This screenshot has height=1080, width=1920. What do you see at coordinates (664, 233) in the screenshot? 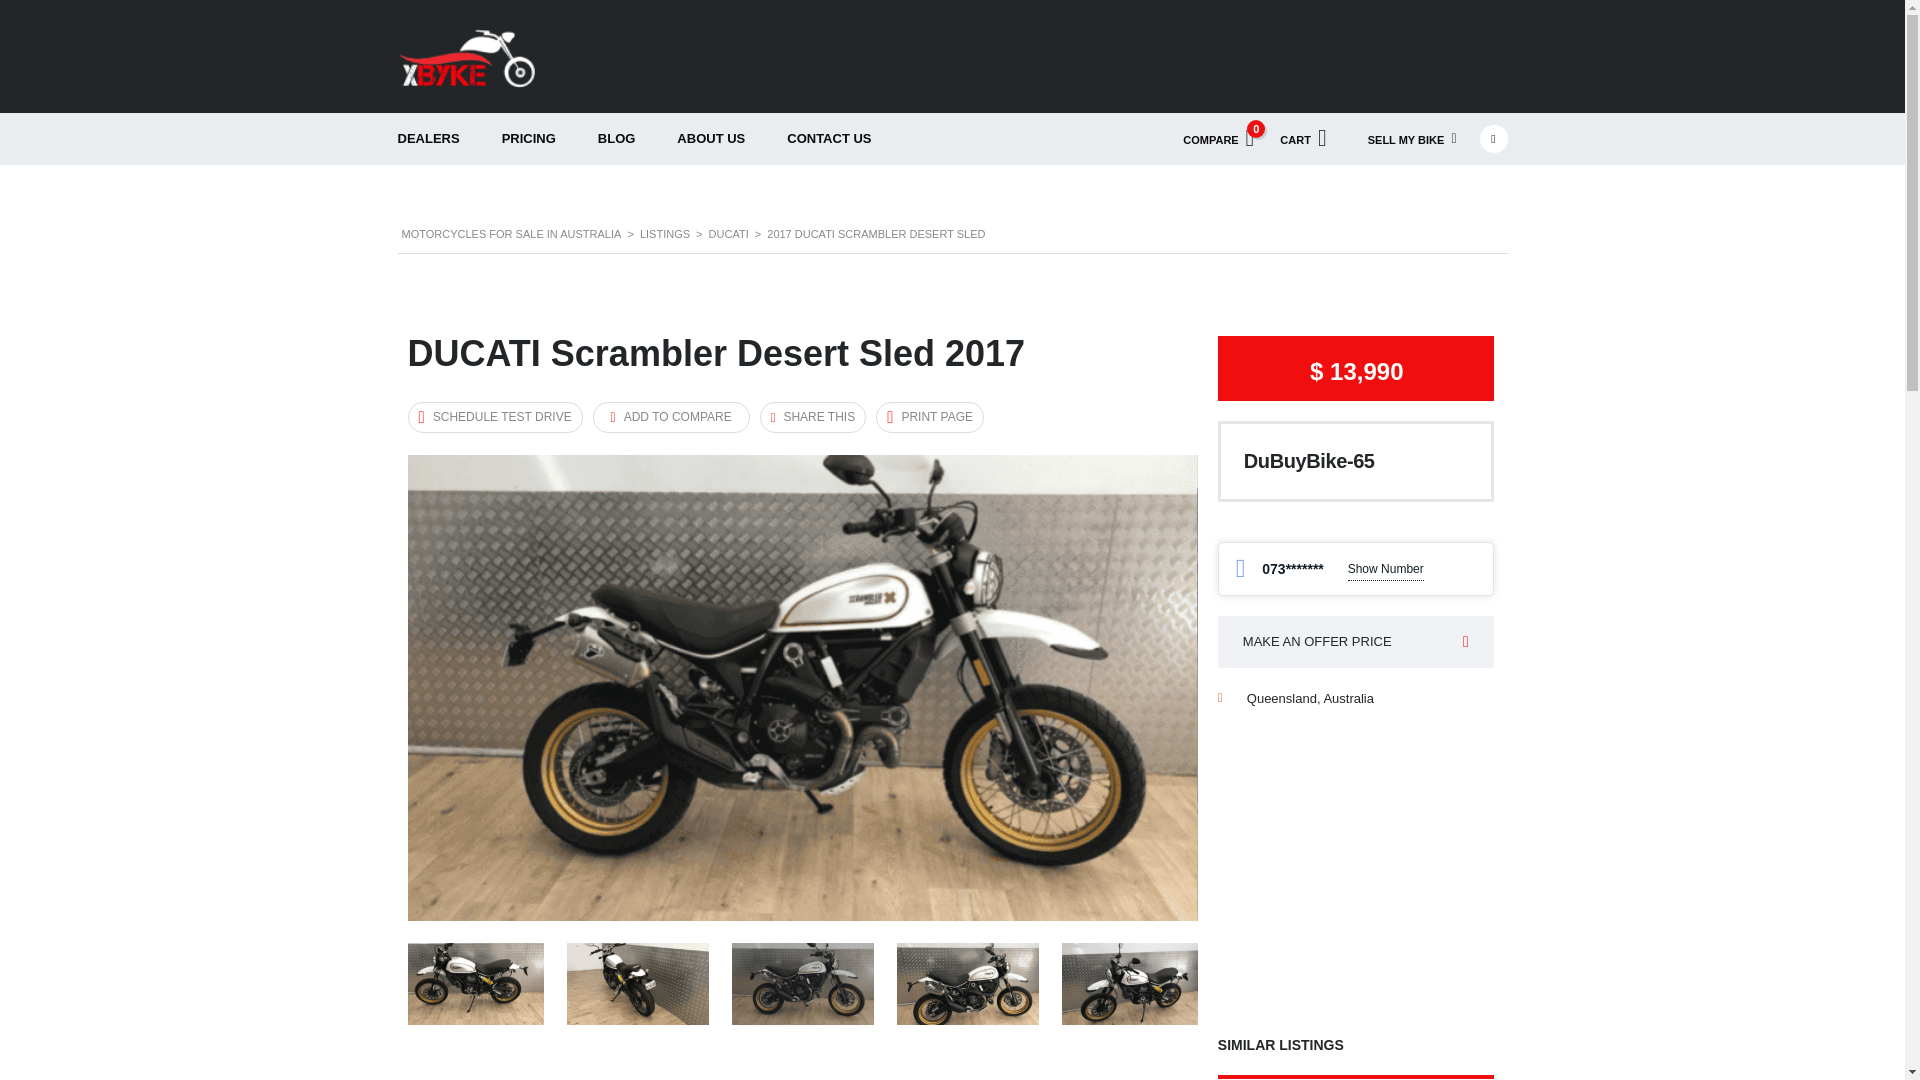
I see `Home` at bounding box center [664, 233].